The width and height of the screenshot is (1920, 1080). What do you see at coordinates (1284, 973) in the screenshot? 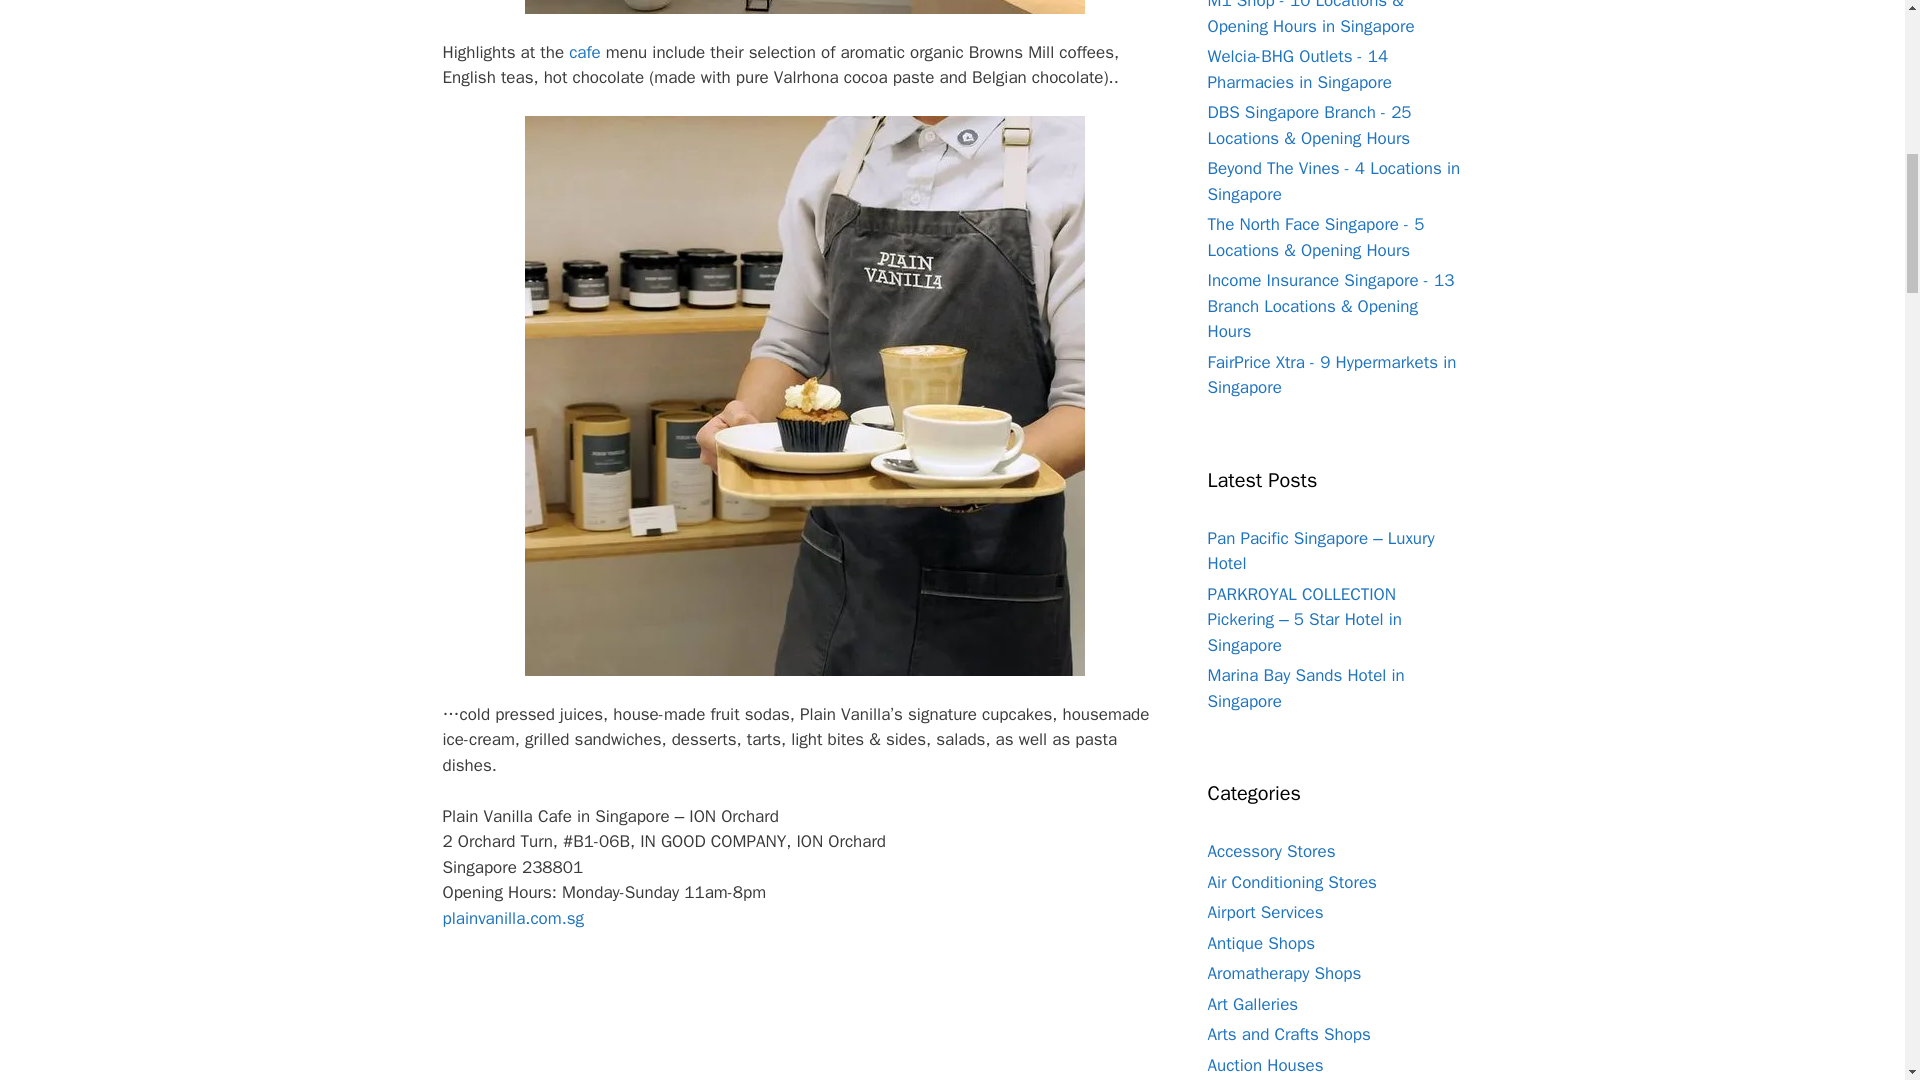
I see `Aromatherapy Shops` at bounding box center [1284, 973].